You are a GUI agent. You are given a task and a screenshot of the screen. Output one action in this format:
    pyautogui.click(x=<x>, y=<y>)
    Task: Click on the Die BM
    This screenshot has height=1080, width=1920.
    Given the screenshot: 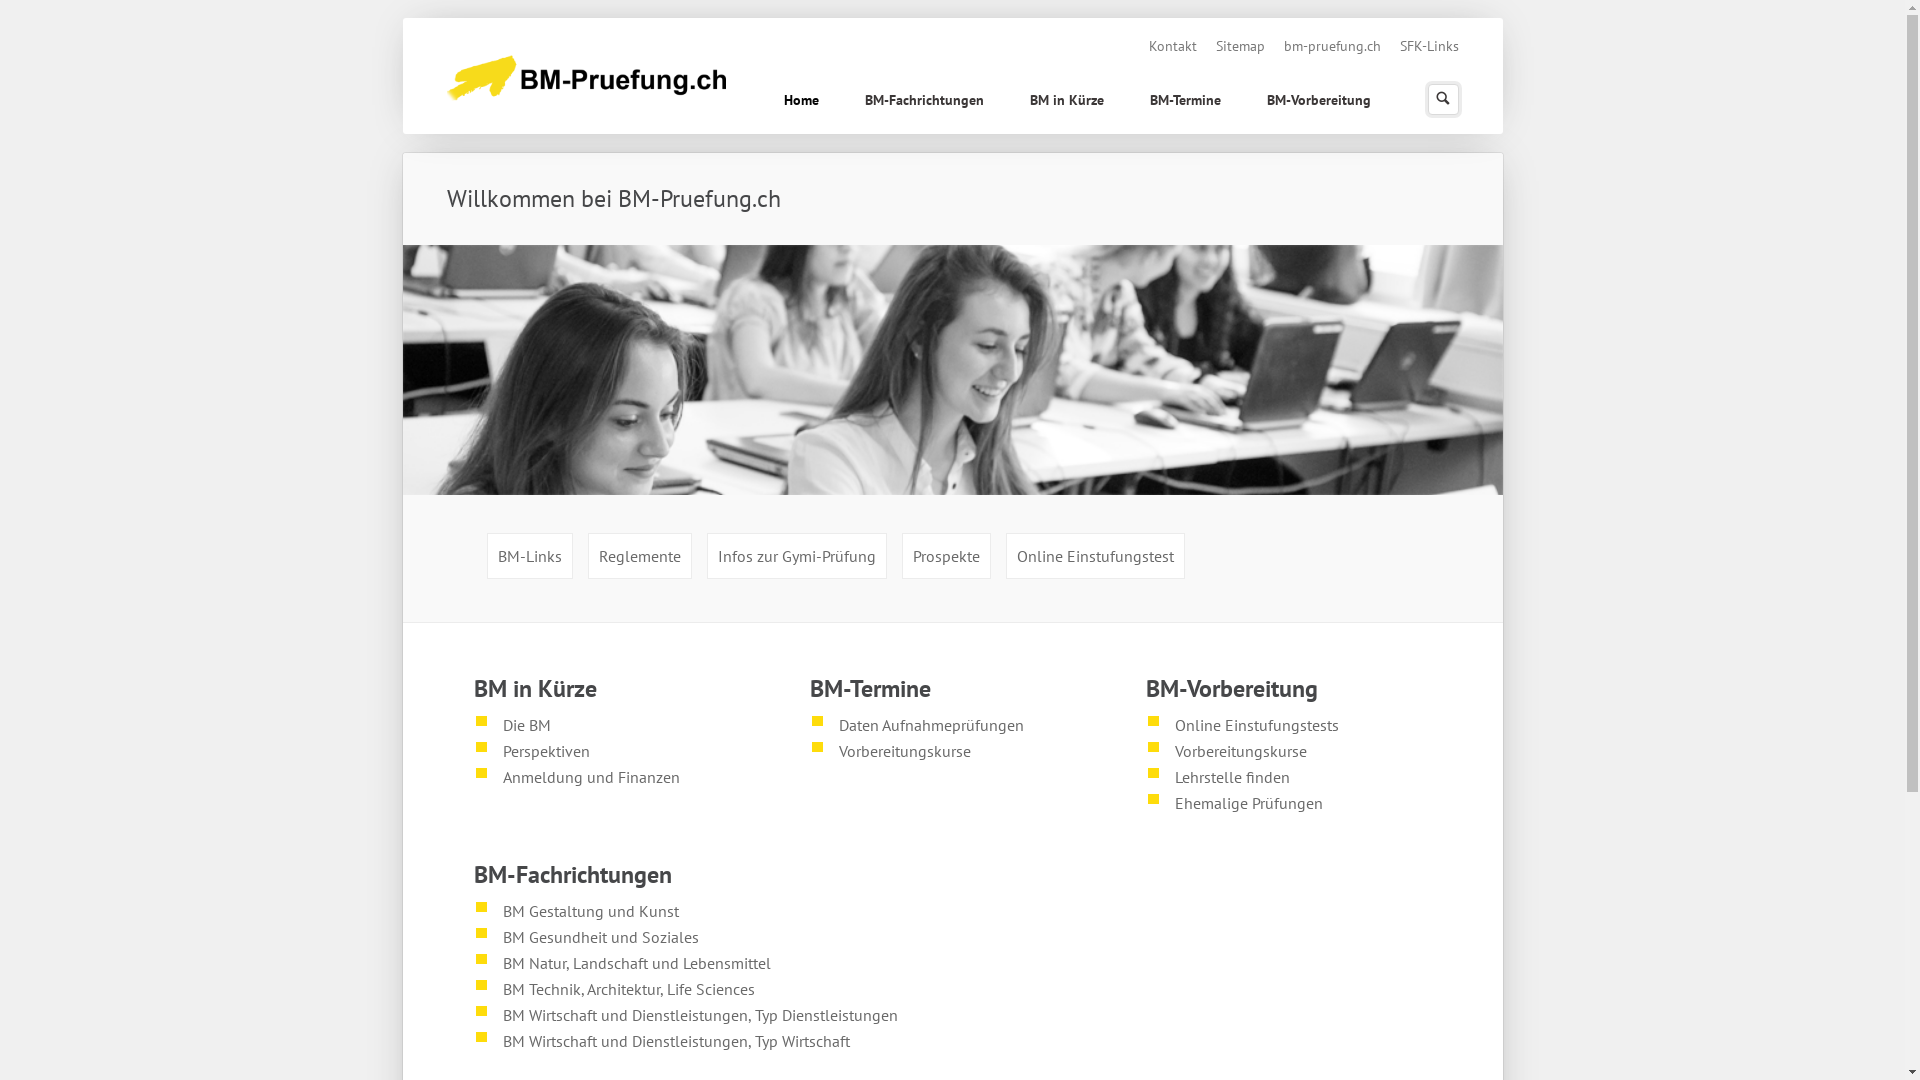 What is the action you would take?
    pyautogui.click(x=527, y=725)
    